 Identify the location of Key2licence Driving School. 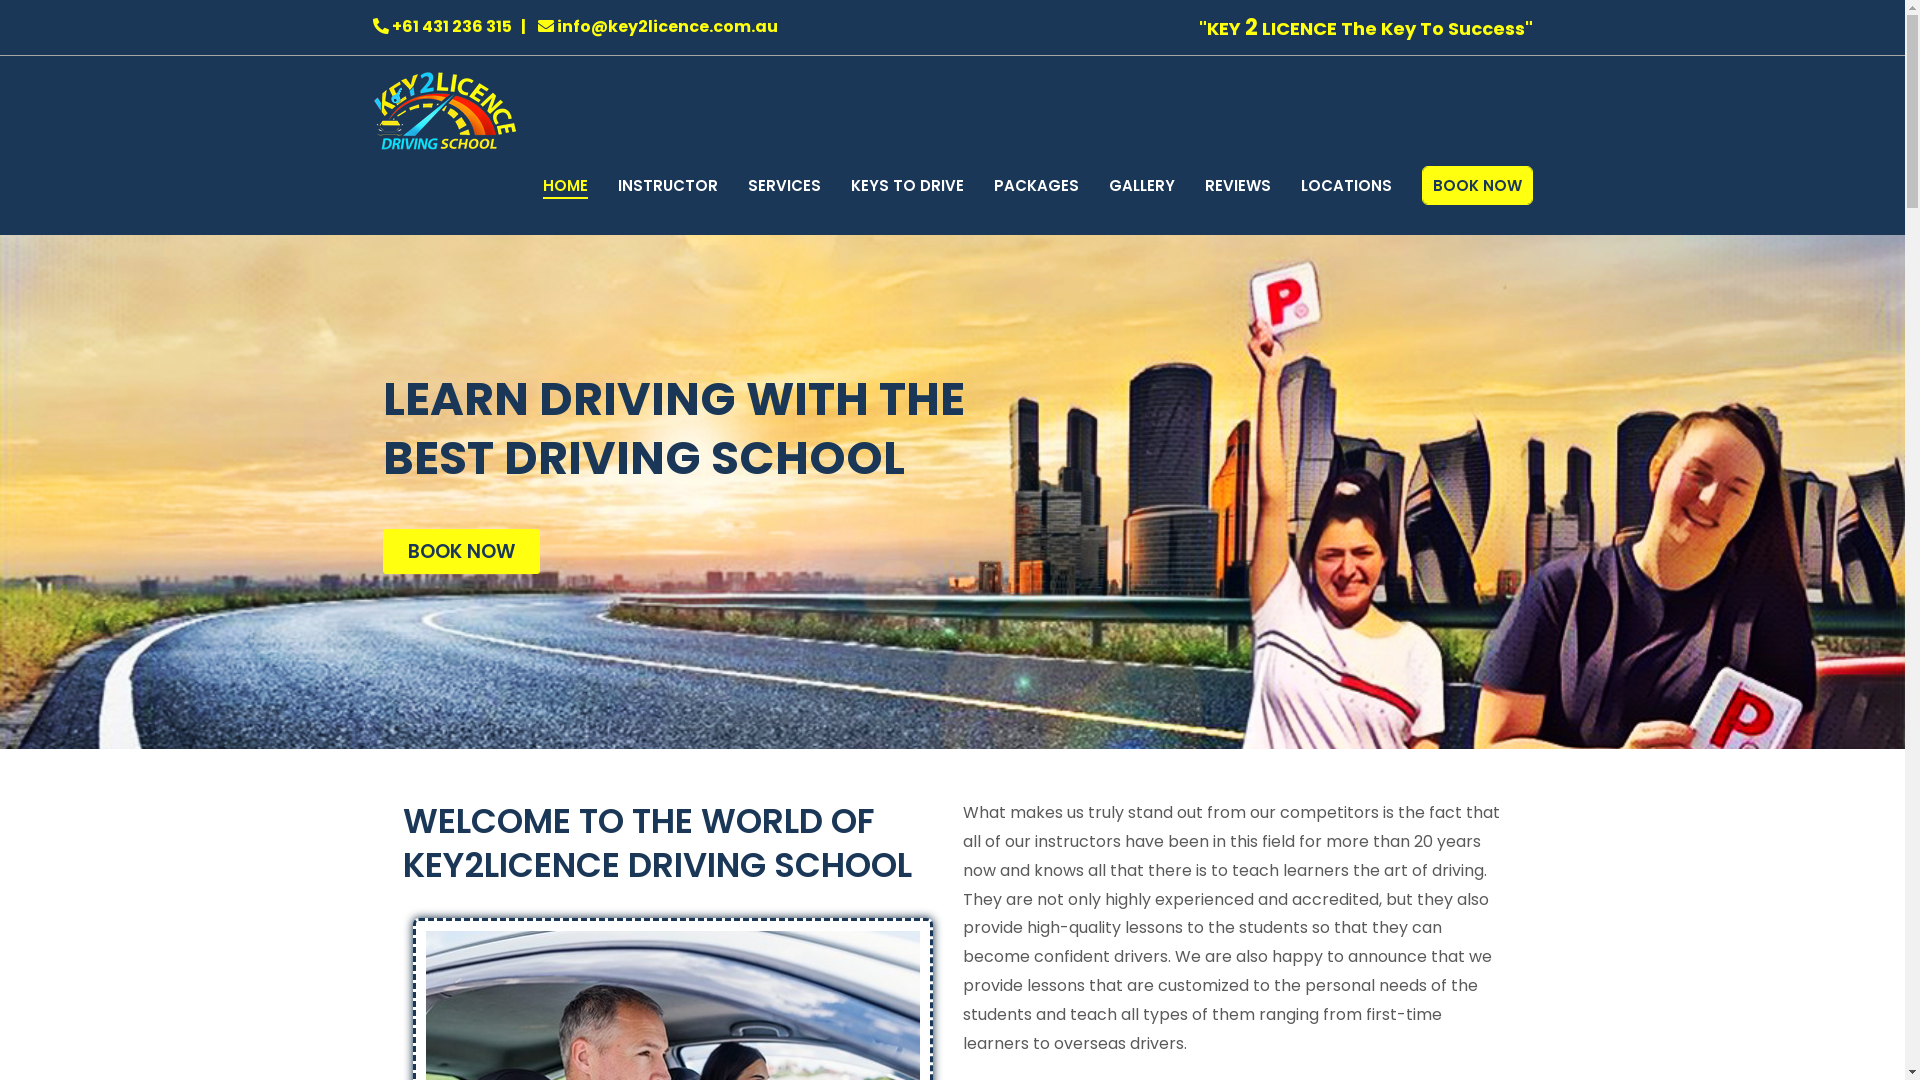
(652, 124).